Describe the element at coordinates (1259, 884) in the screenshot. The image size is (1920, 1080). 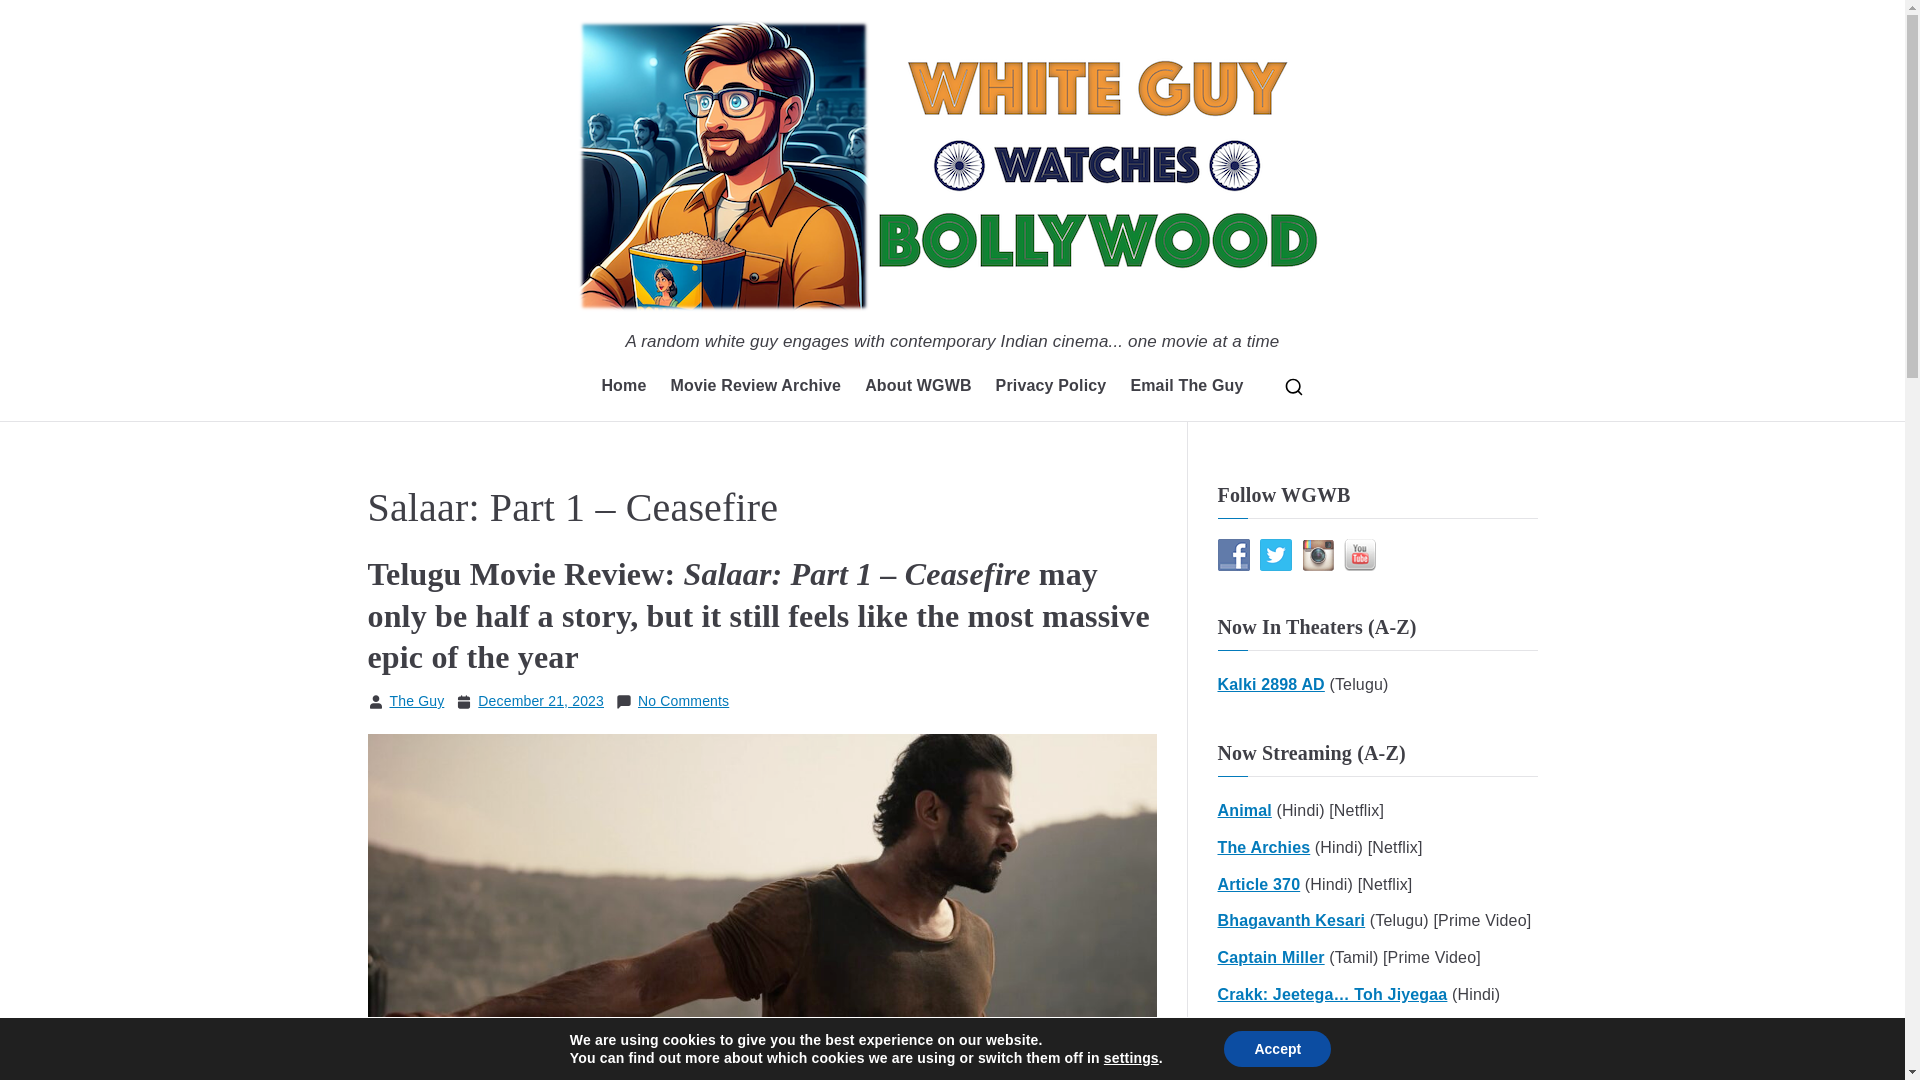
I see `Article 370` at that location.